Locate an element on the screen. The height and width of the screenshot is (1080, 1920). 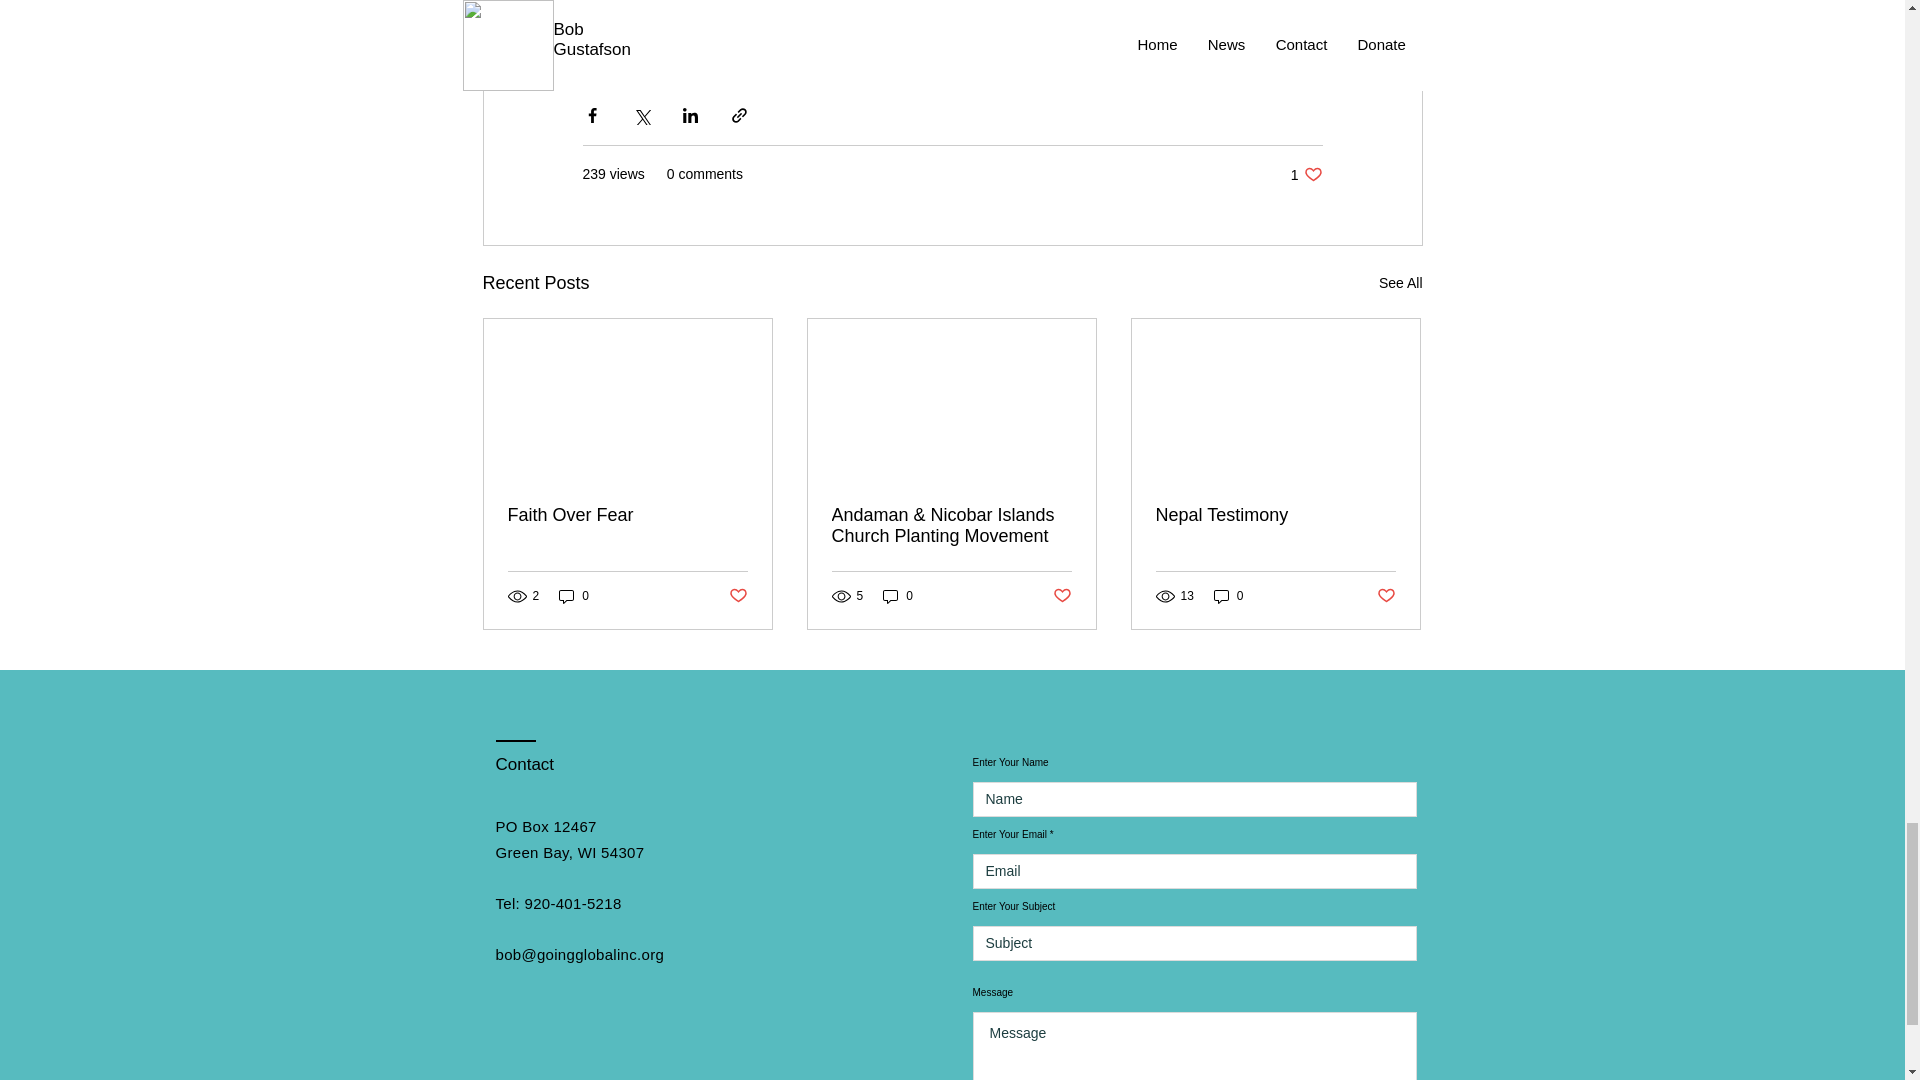
Post not marked as liked is located at coordinates (1386, 596).